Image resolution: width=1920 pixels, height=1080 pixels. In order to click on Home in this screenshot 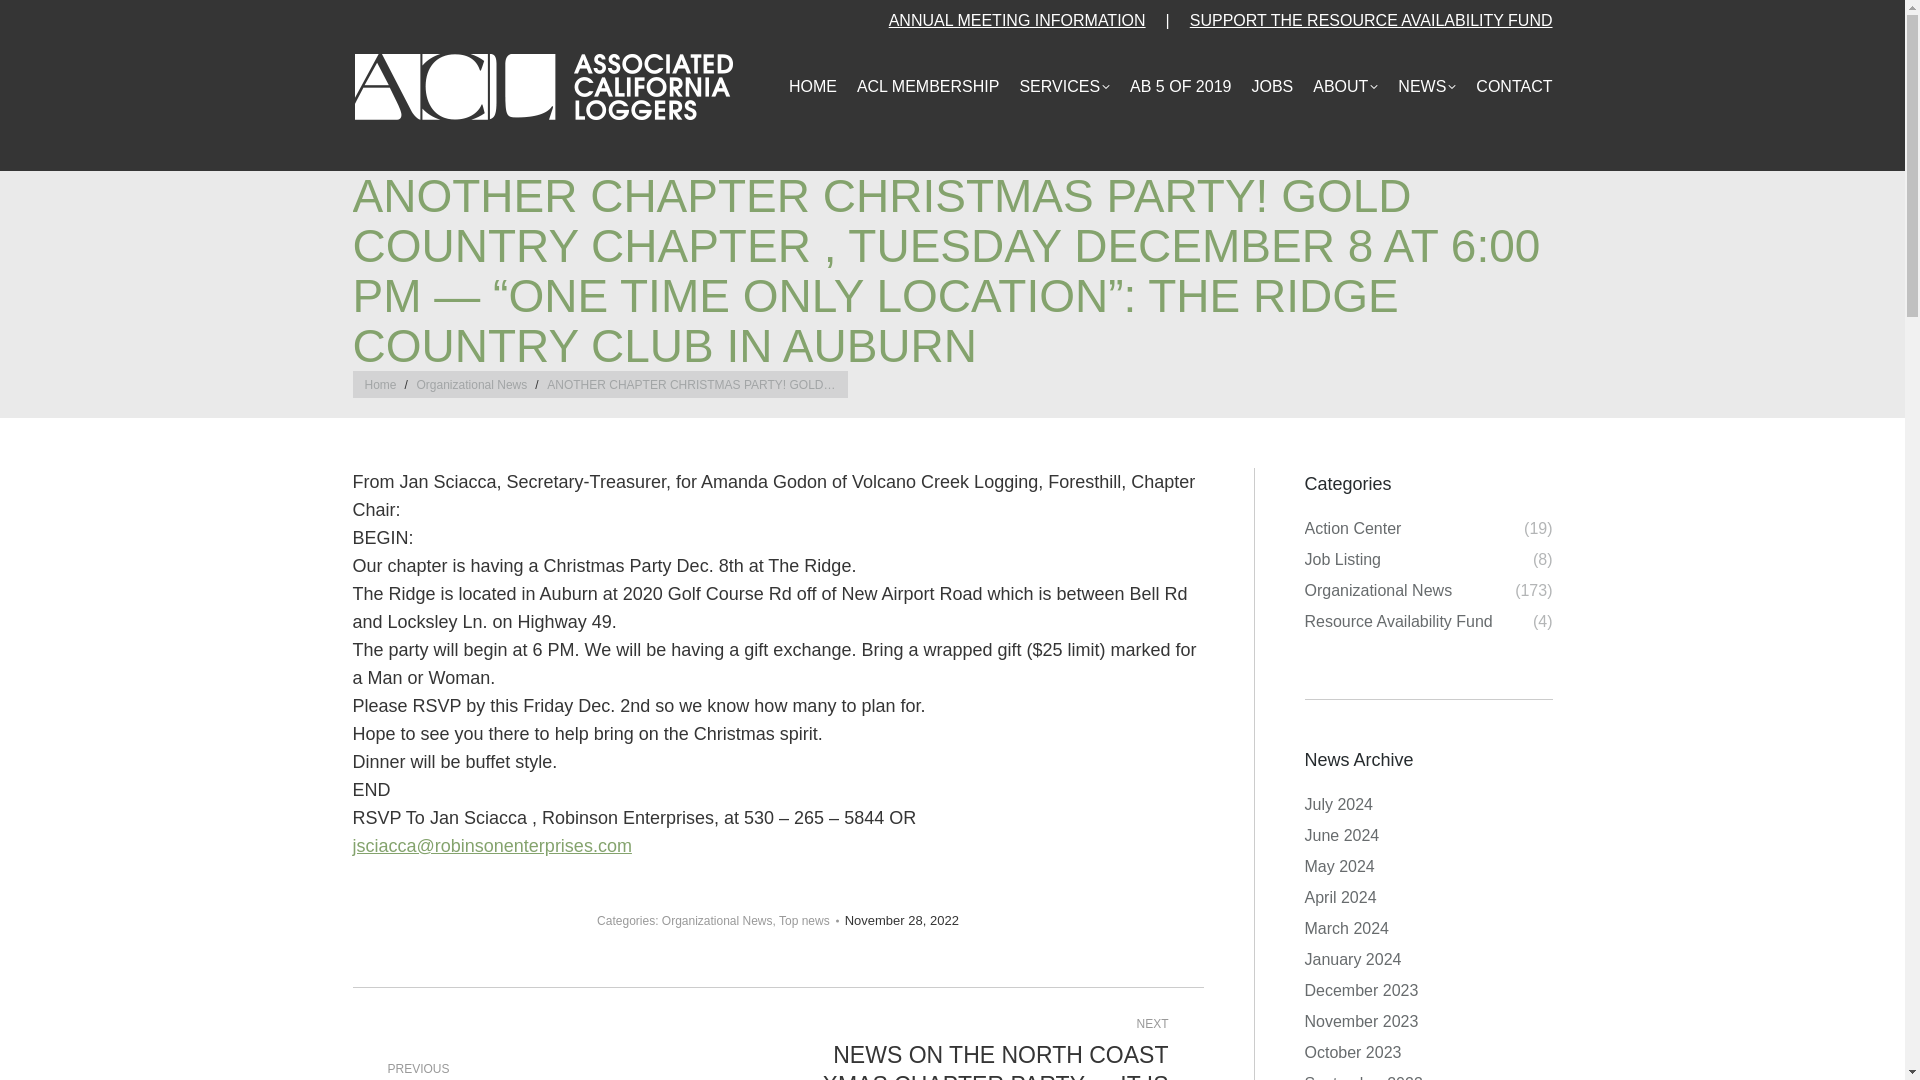, I will do `click(380, 385)`.